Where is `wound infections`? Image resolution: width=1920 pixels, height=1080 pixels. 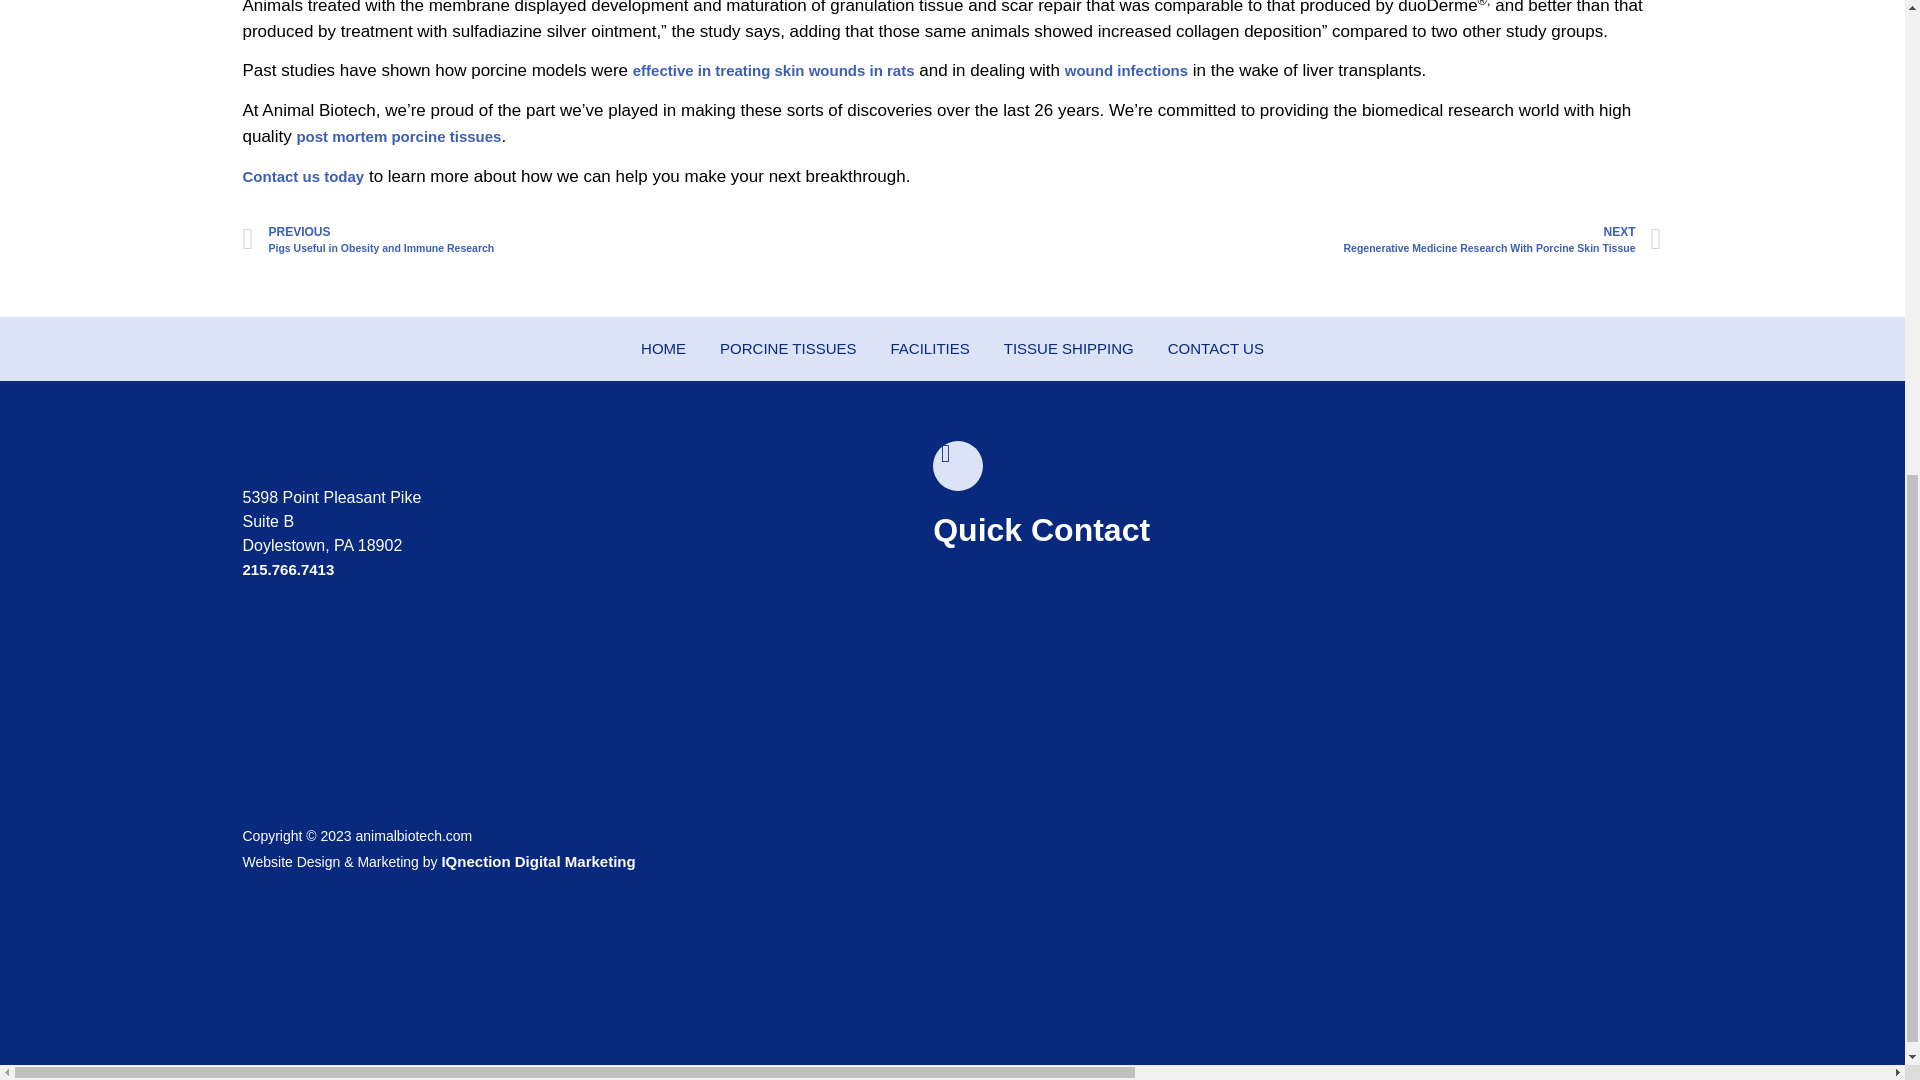 wound infections is located at coordinates (1307, 240).